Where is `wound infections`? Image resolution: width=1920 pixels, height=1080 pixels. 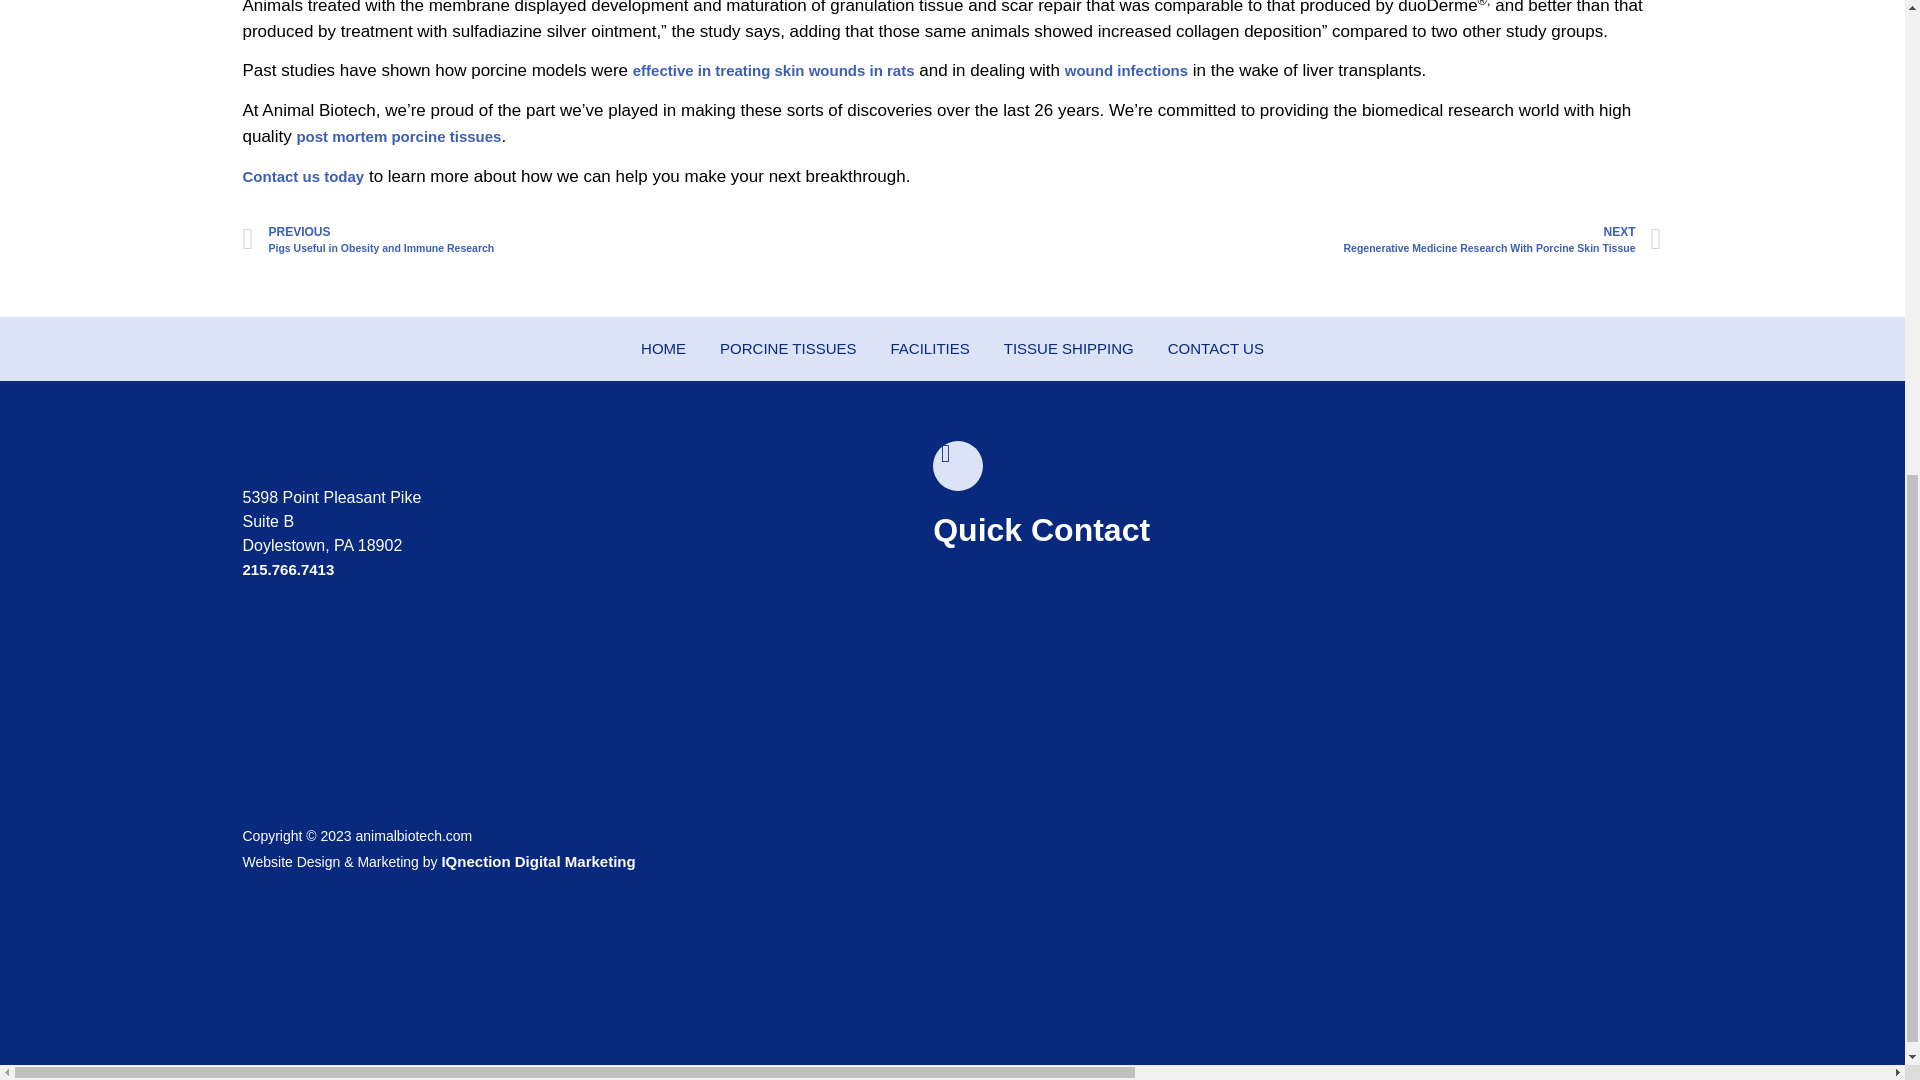 wound infections is located at coordinates (1307, 240).